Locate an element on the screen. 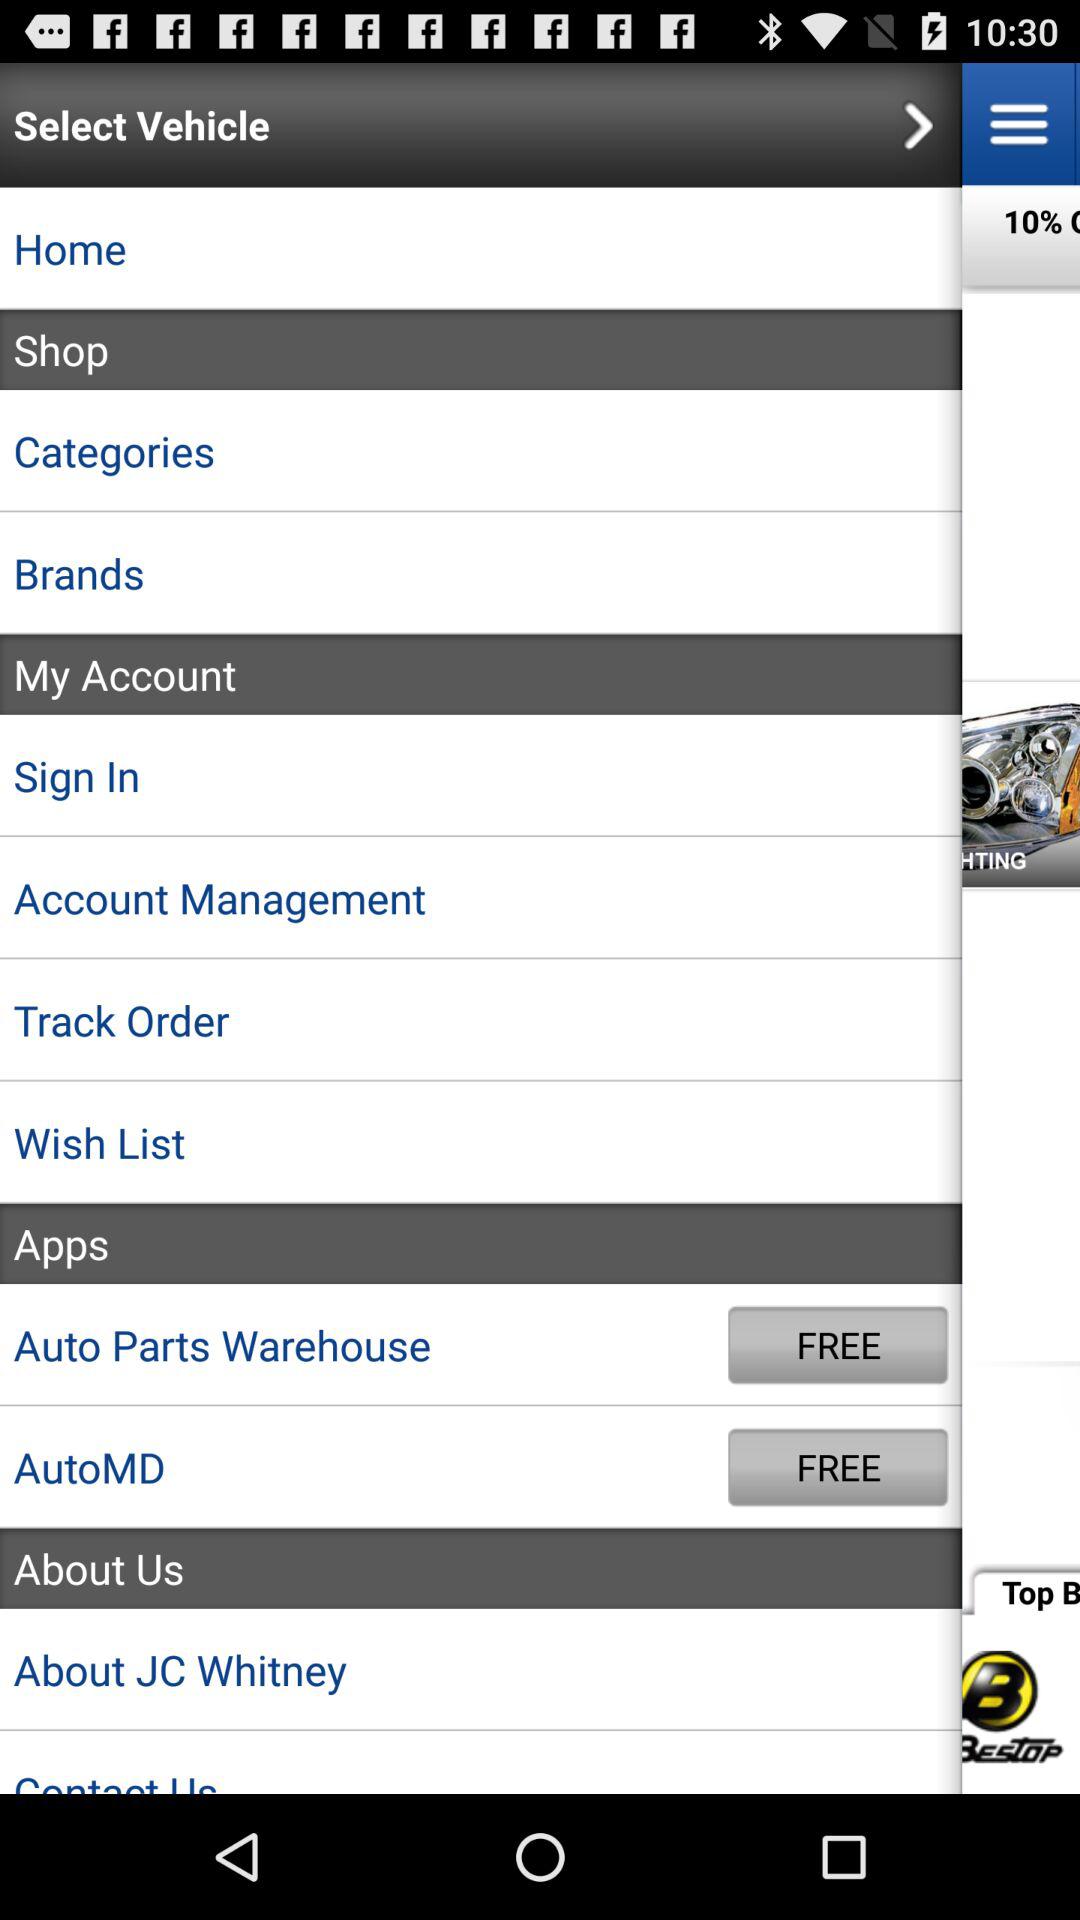 This screenshot has width=1080, height=1920. jump to the track order item is located at coordinates (481, 1020).